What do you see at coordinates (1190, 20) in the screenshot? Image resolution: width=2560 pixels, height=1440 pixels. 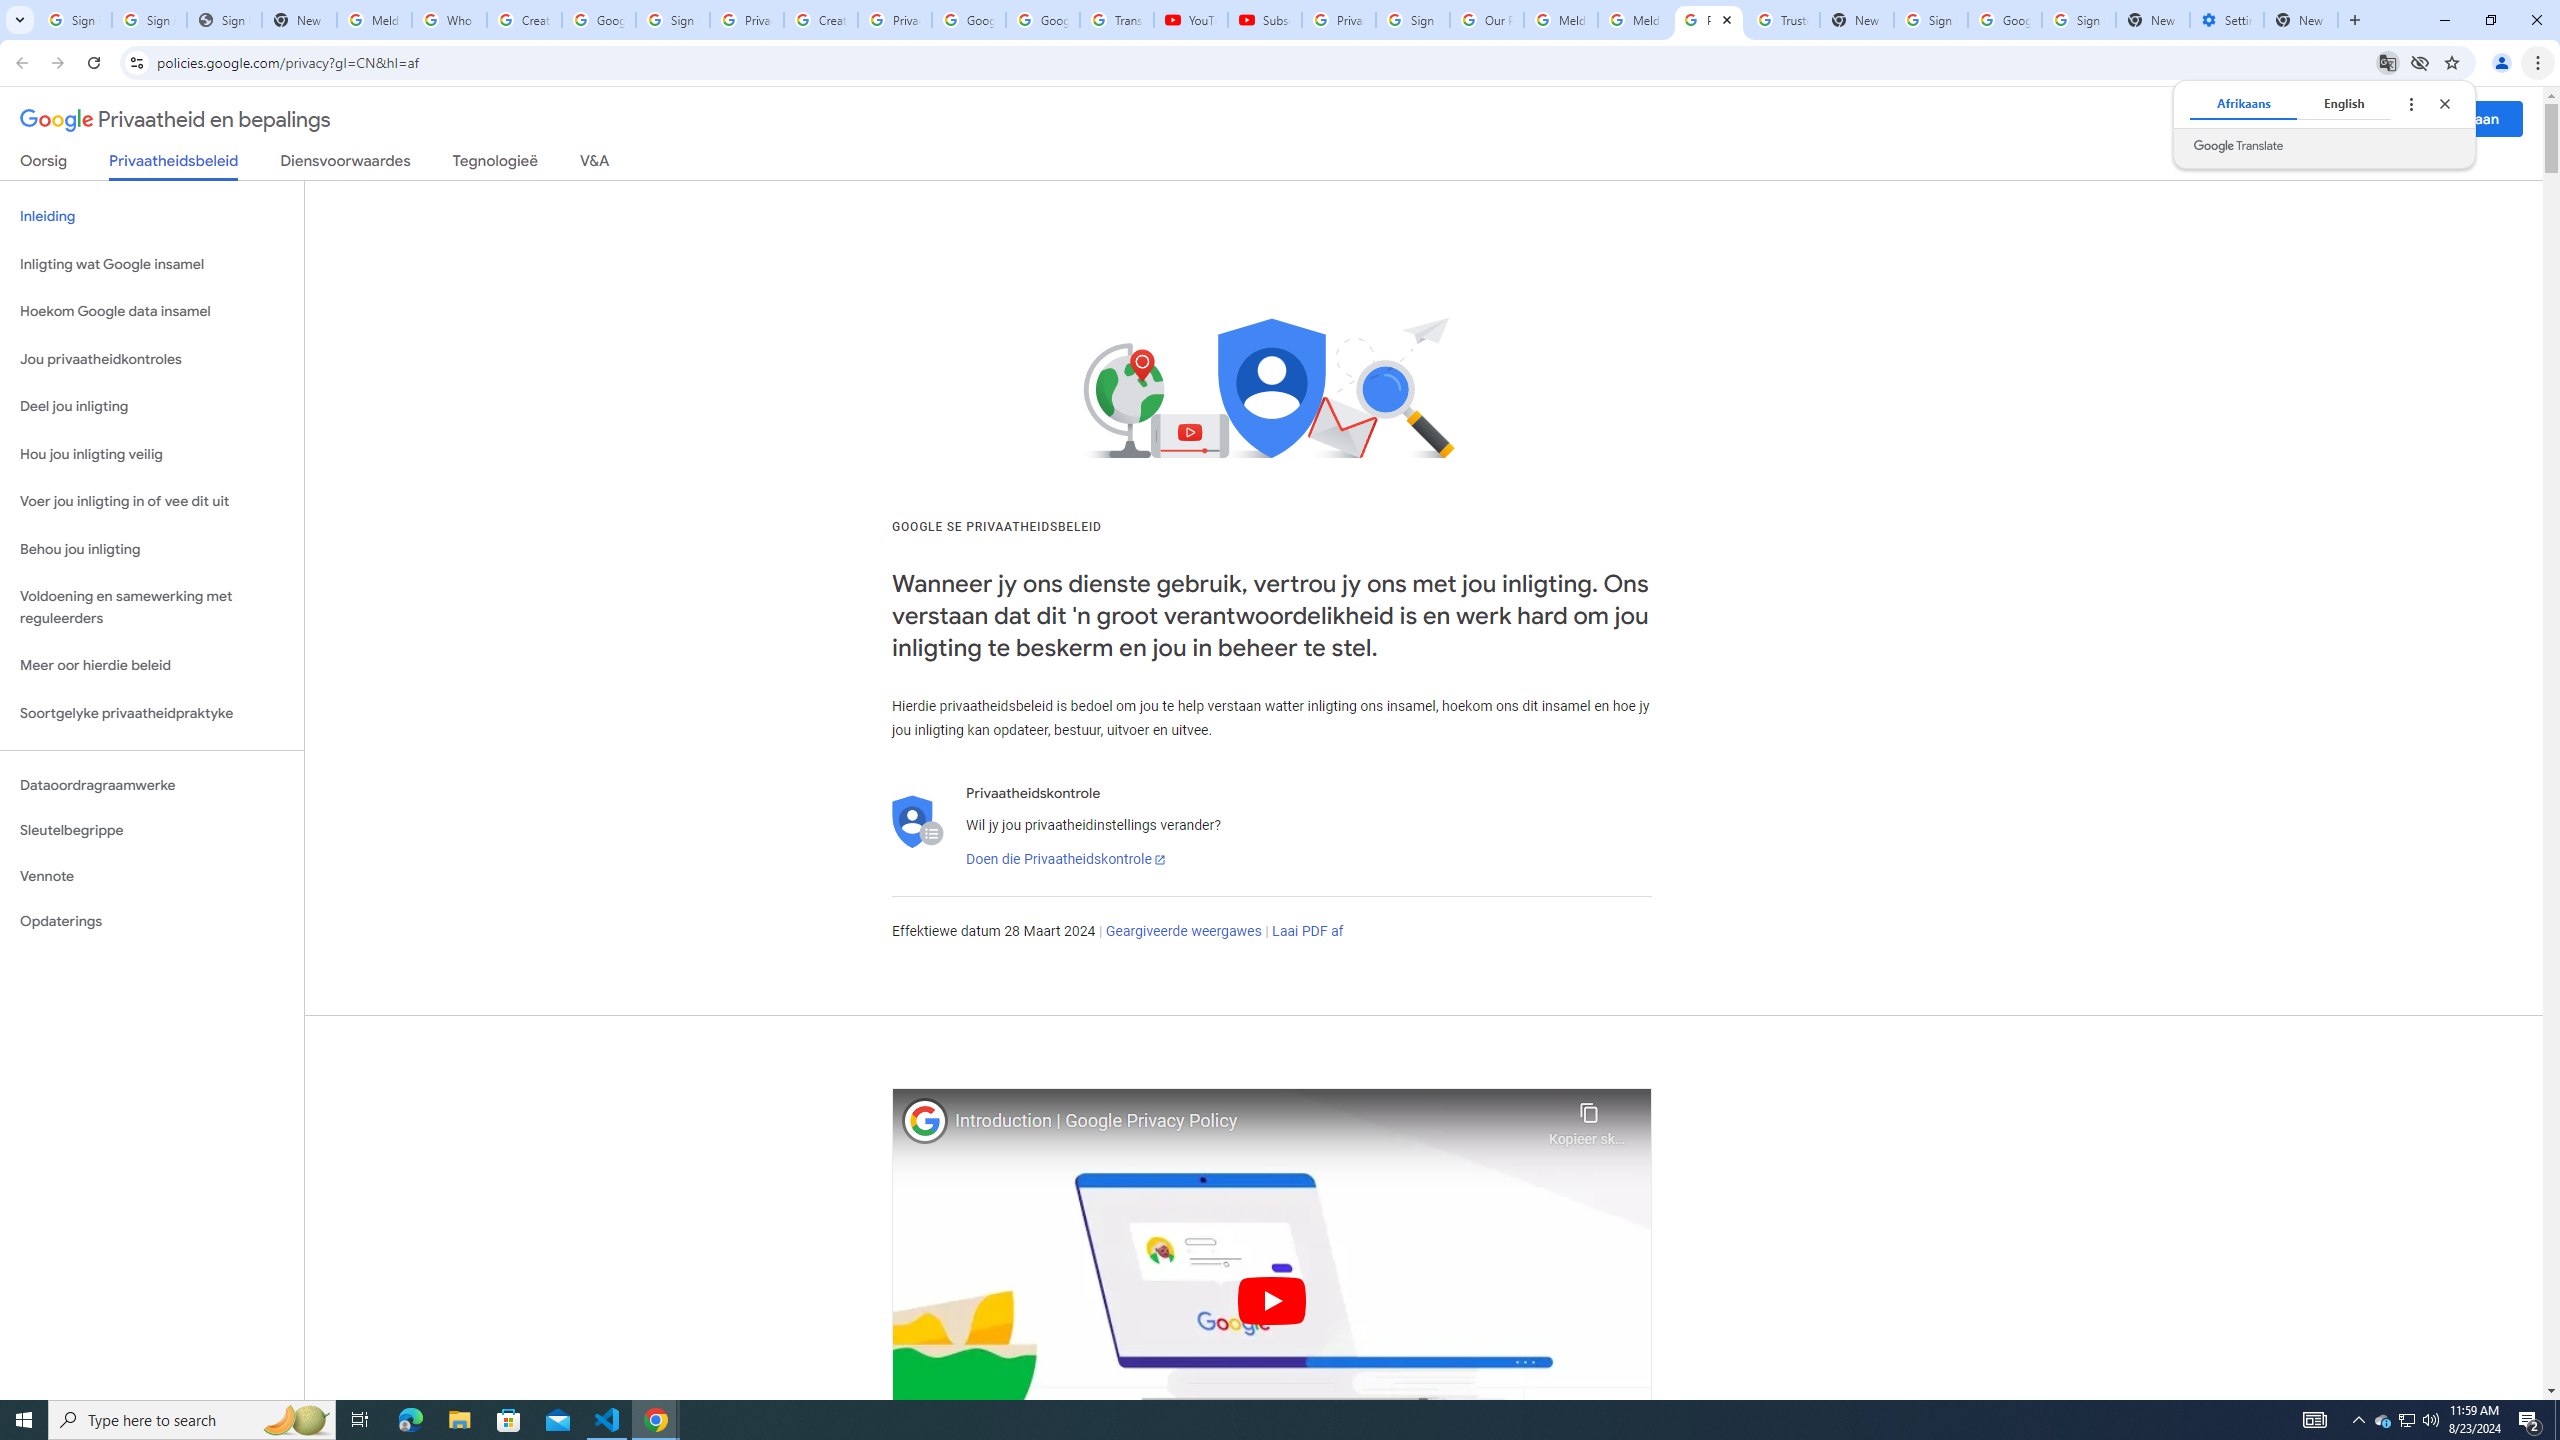 I see `YouTube` at bounding box center [1190, 20].